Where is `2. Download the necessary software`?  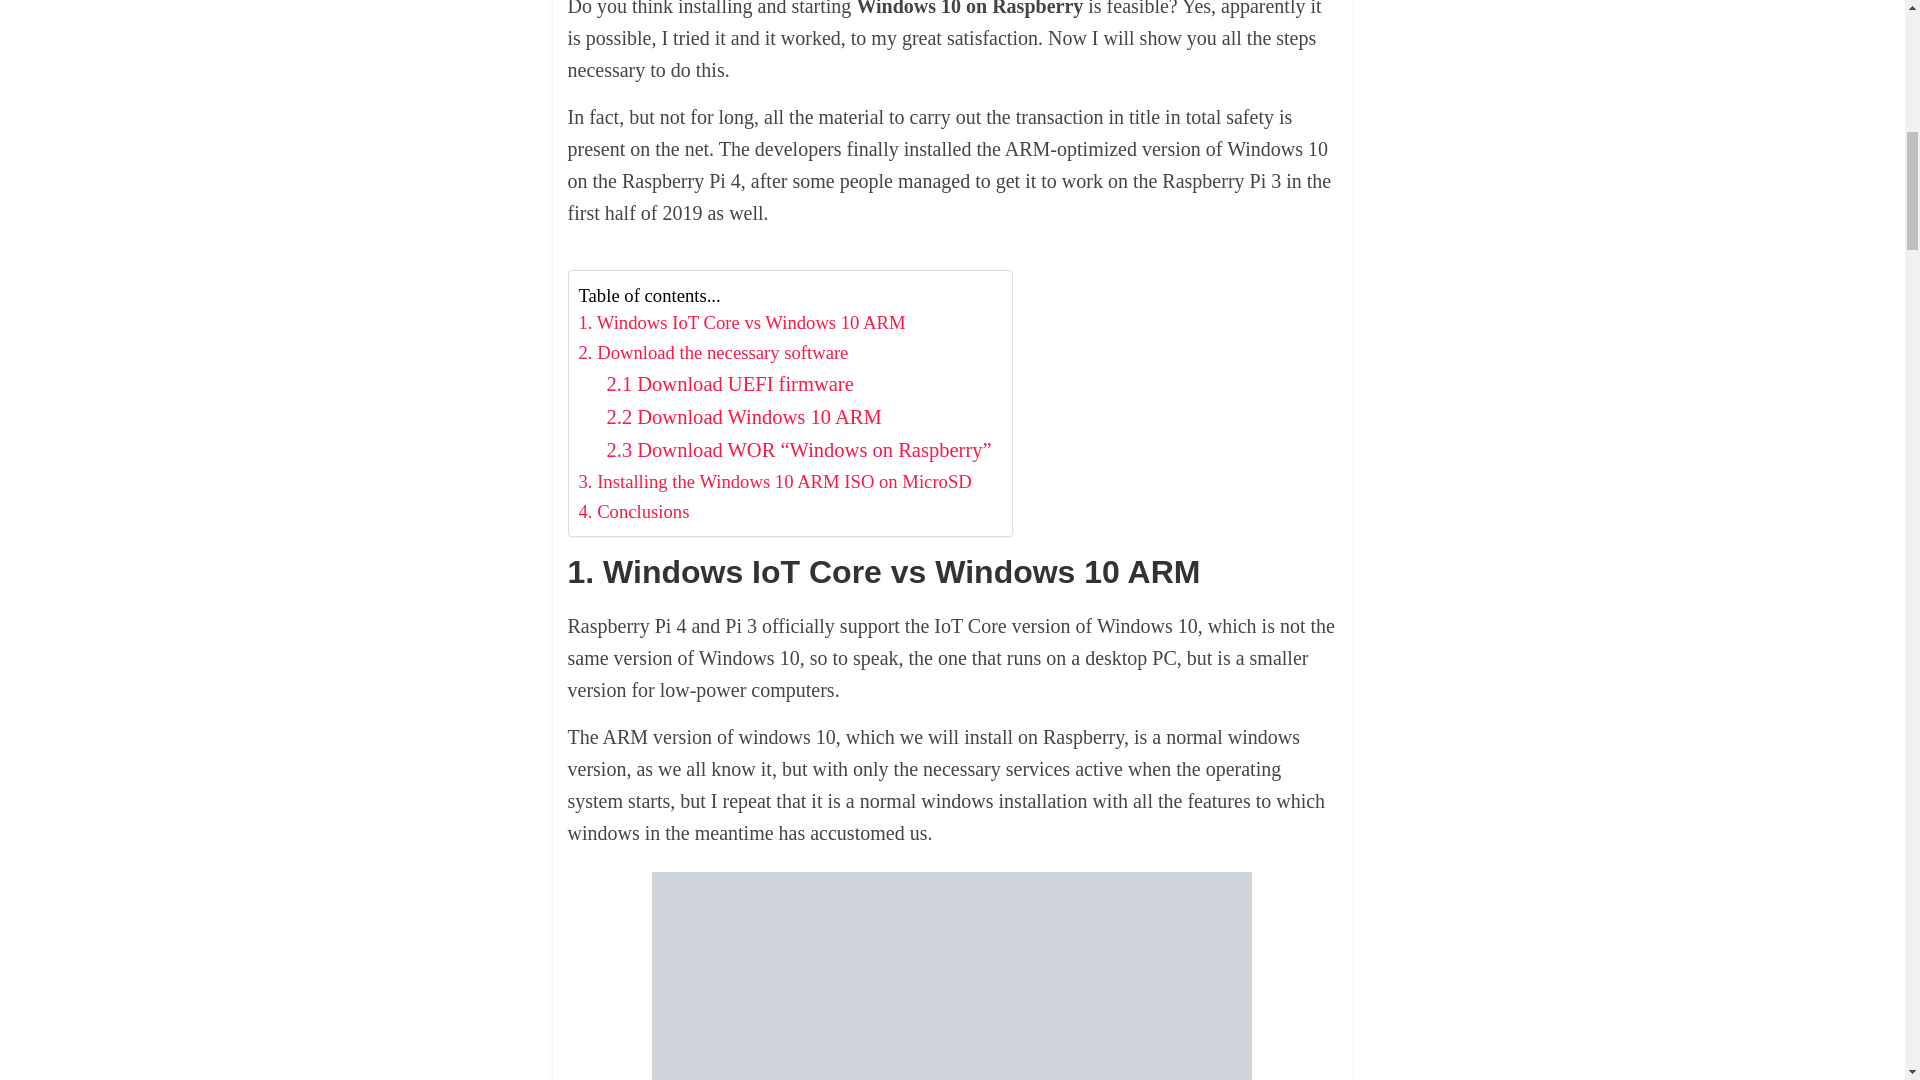
2. Download the necessary software is located at coordinates (712, 353).